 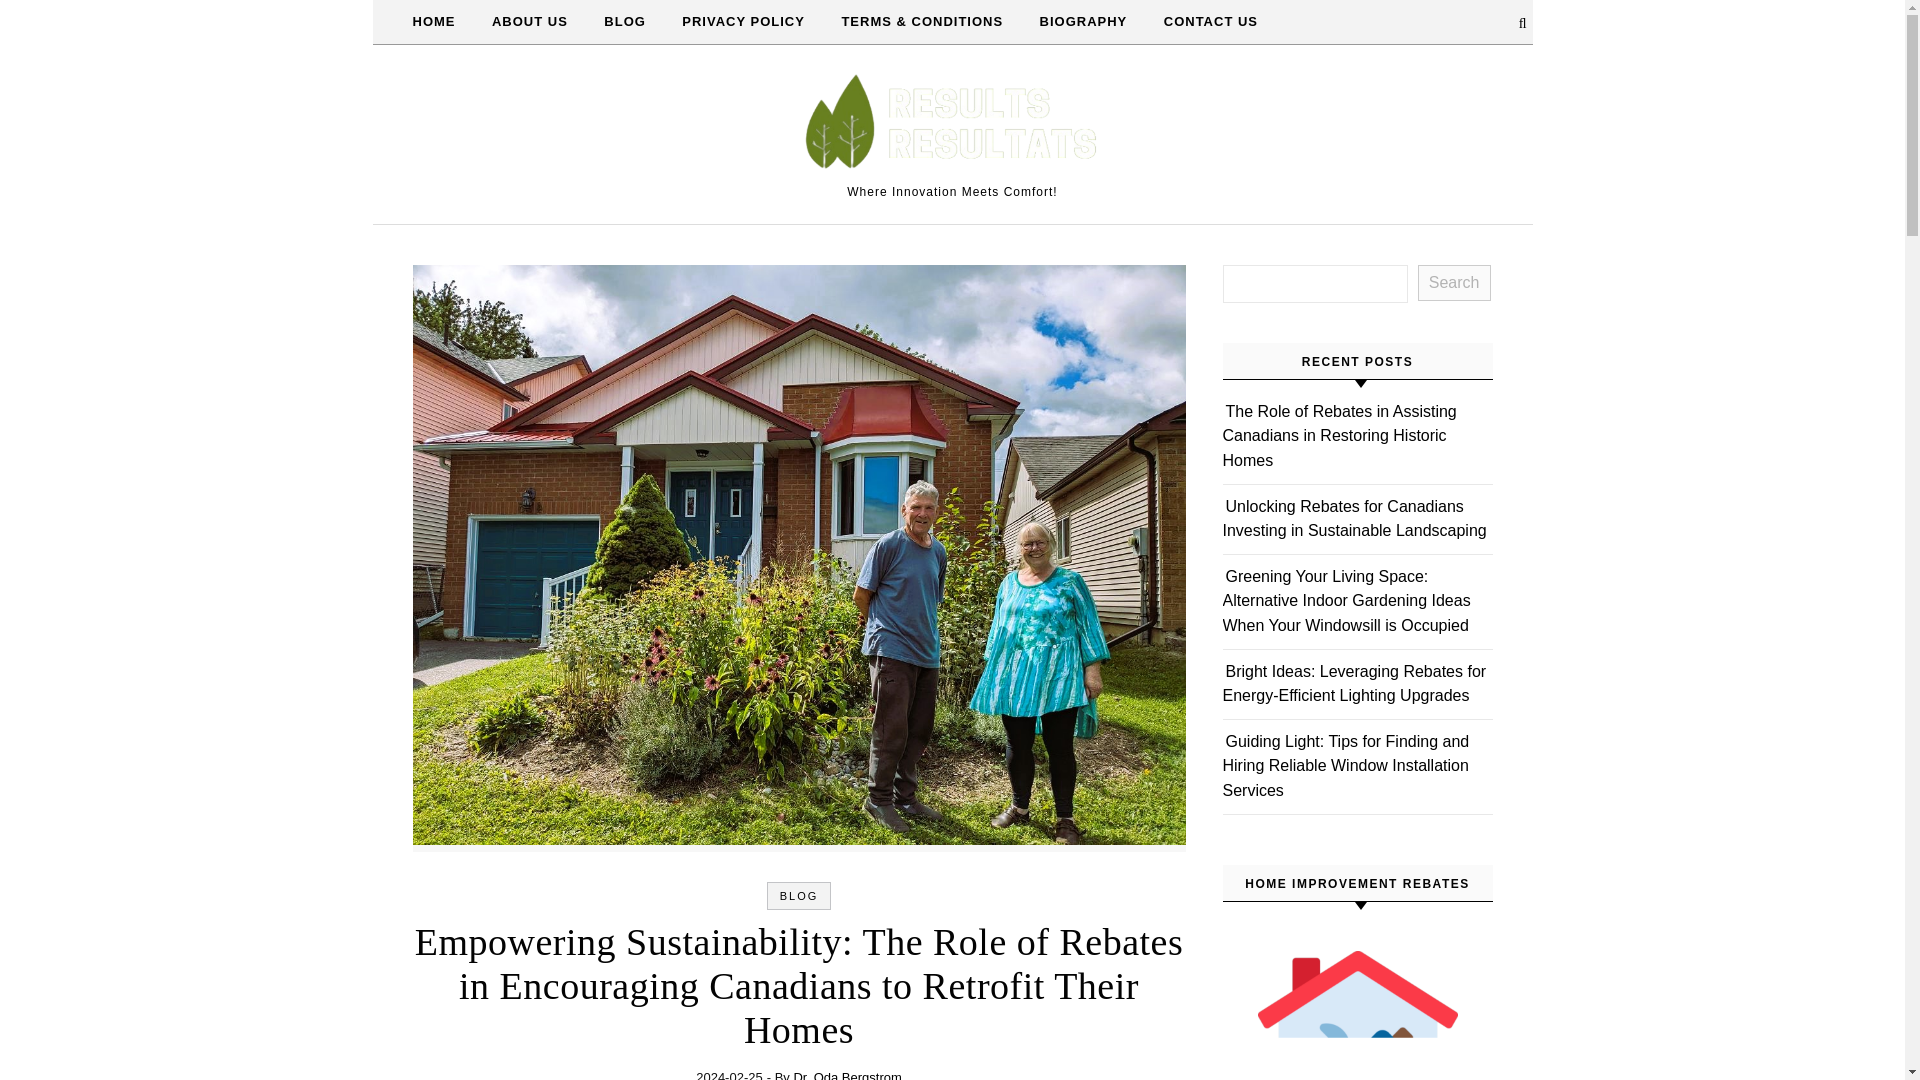 I want to click on BLOG, so click(x=624, y=22).